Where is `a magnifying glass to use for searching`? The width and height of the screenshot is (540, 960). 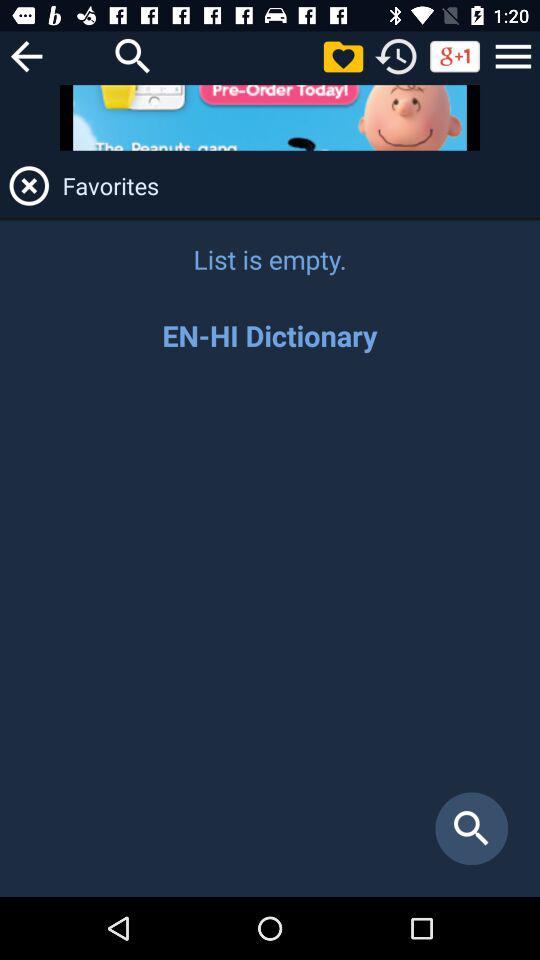 a magnifying glass to use for searching is located at coordinates (133, 56).